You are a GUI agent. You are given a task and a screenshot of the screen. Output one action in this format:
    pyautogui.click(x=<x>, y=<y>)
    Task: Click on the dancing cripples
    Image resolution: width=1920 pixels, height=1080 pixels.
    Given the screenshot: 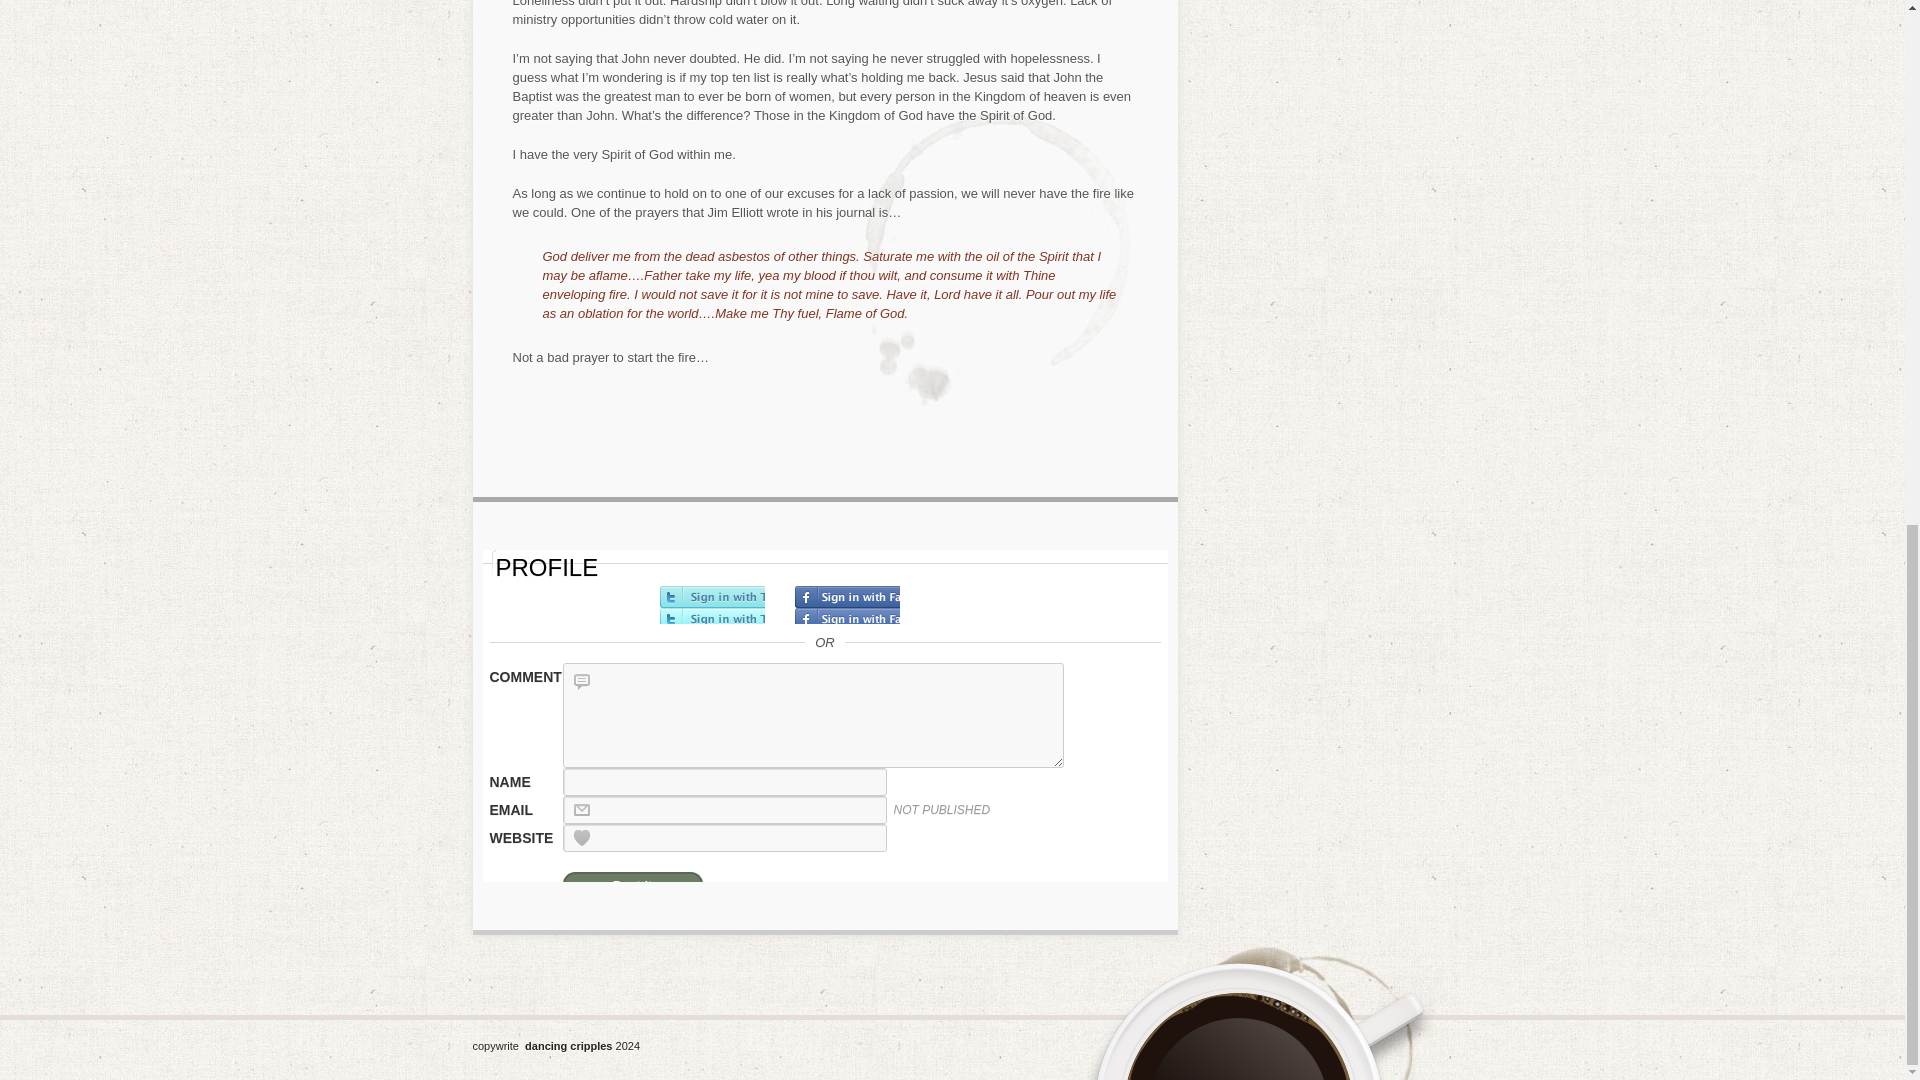 What is the action you would take?
    pyautogui.click(x=569, y=1044)
    